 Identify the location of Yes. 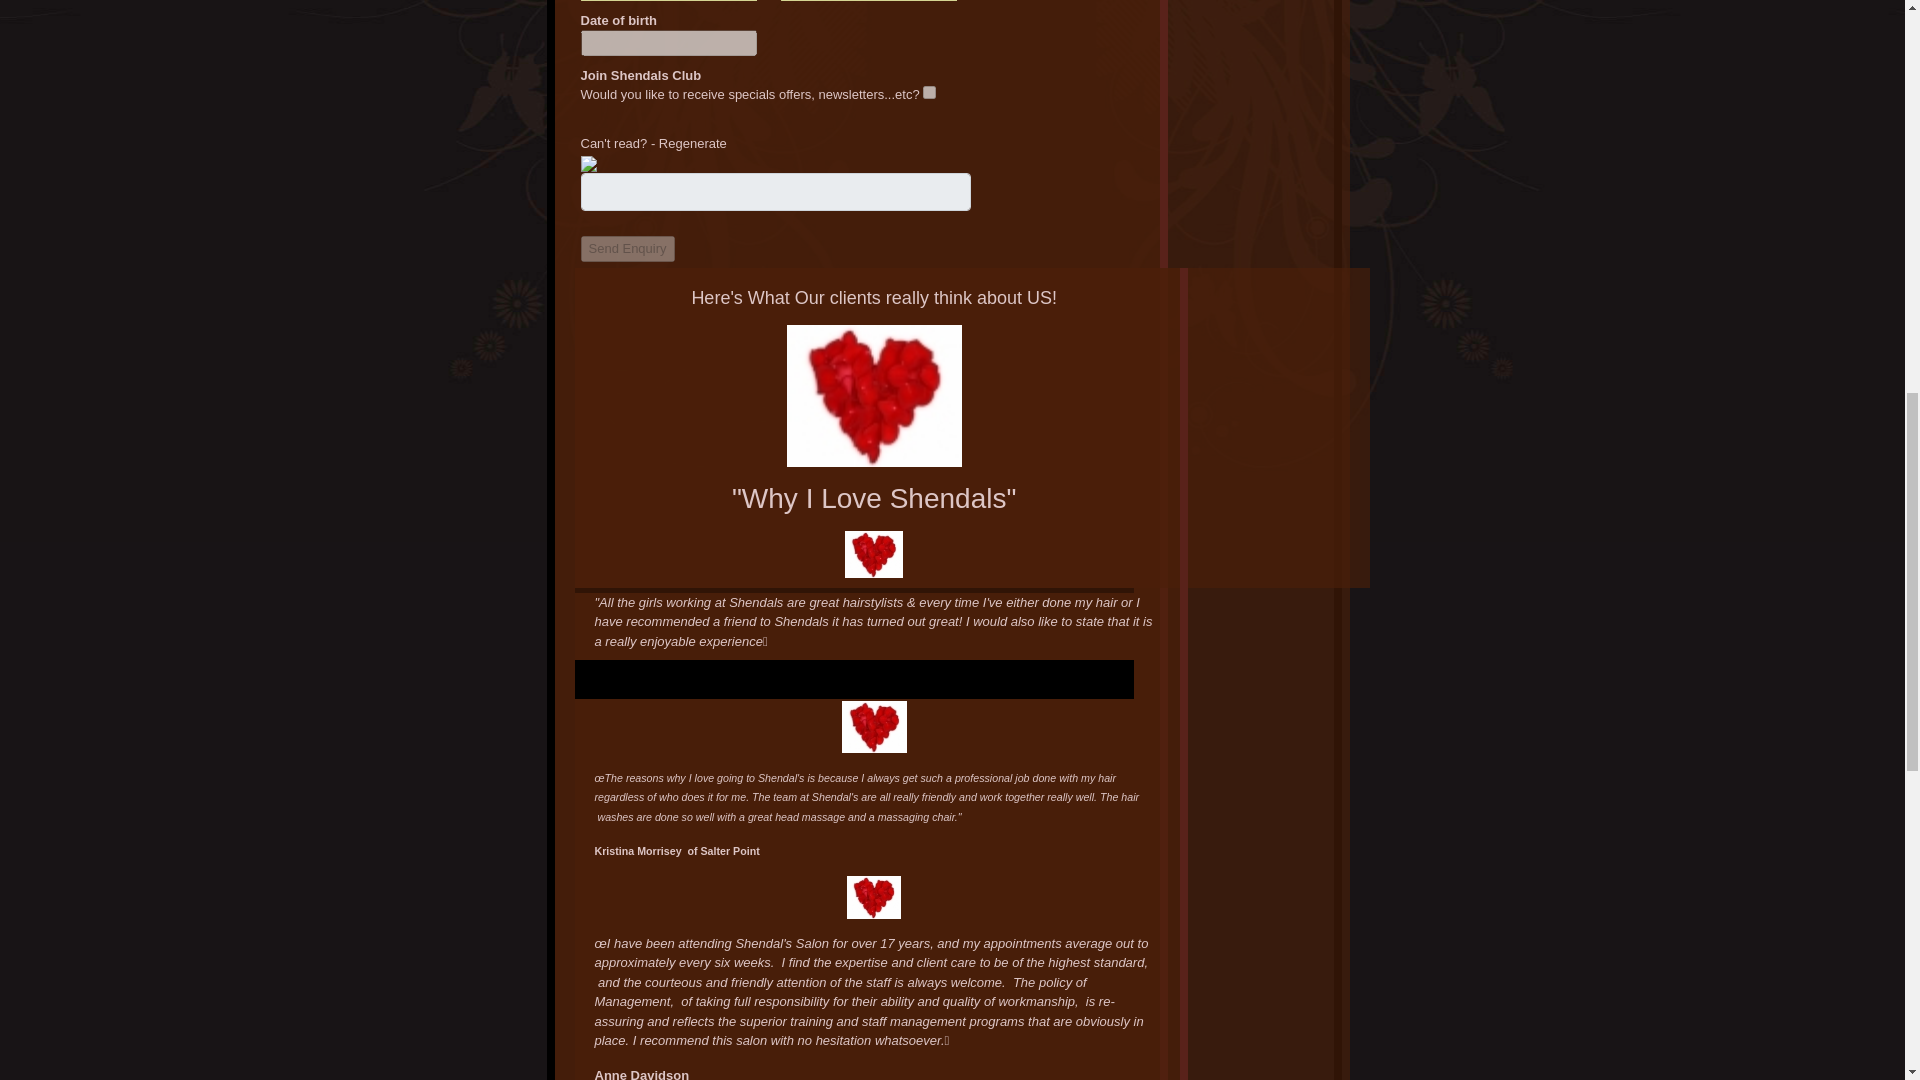
(930, 92).